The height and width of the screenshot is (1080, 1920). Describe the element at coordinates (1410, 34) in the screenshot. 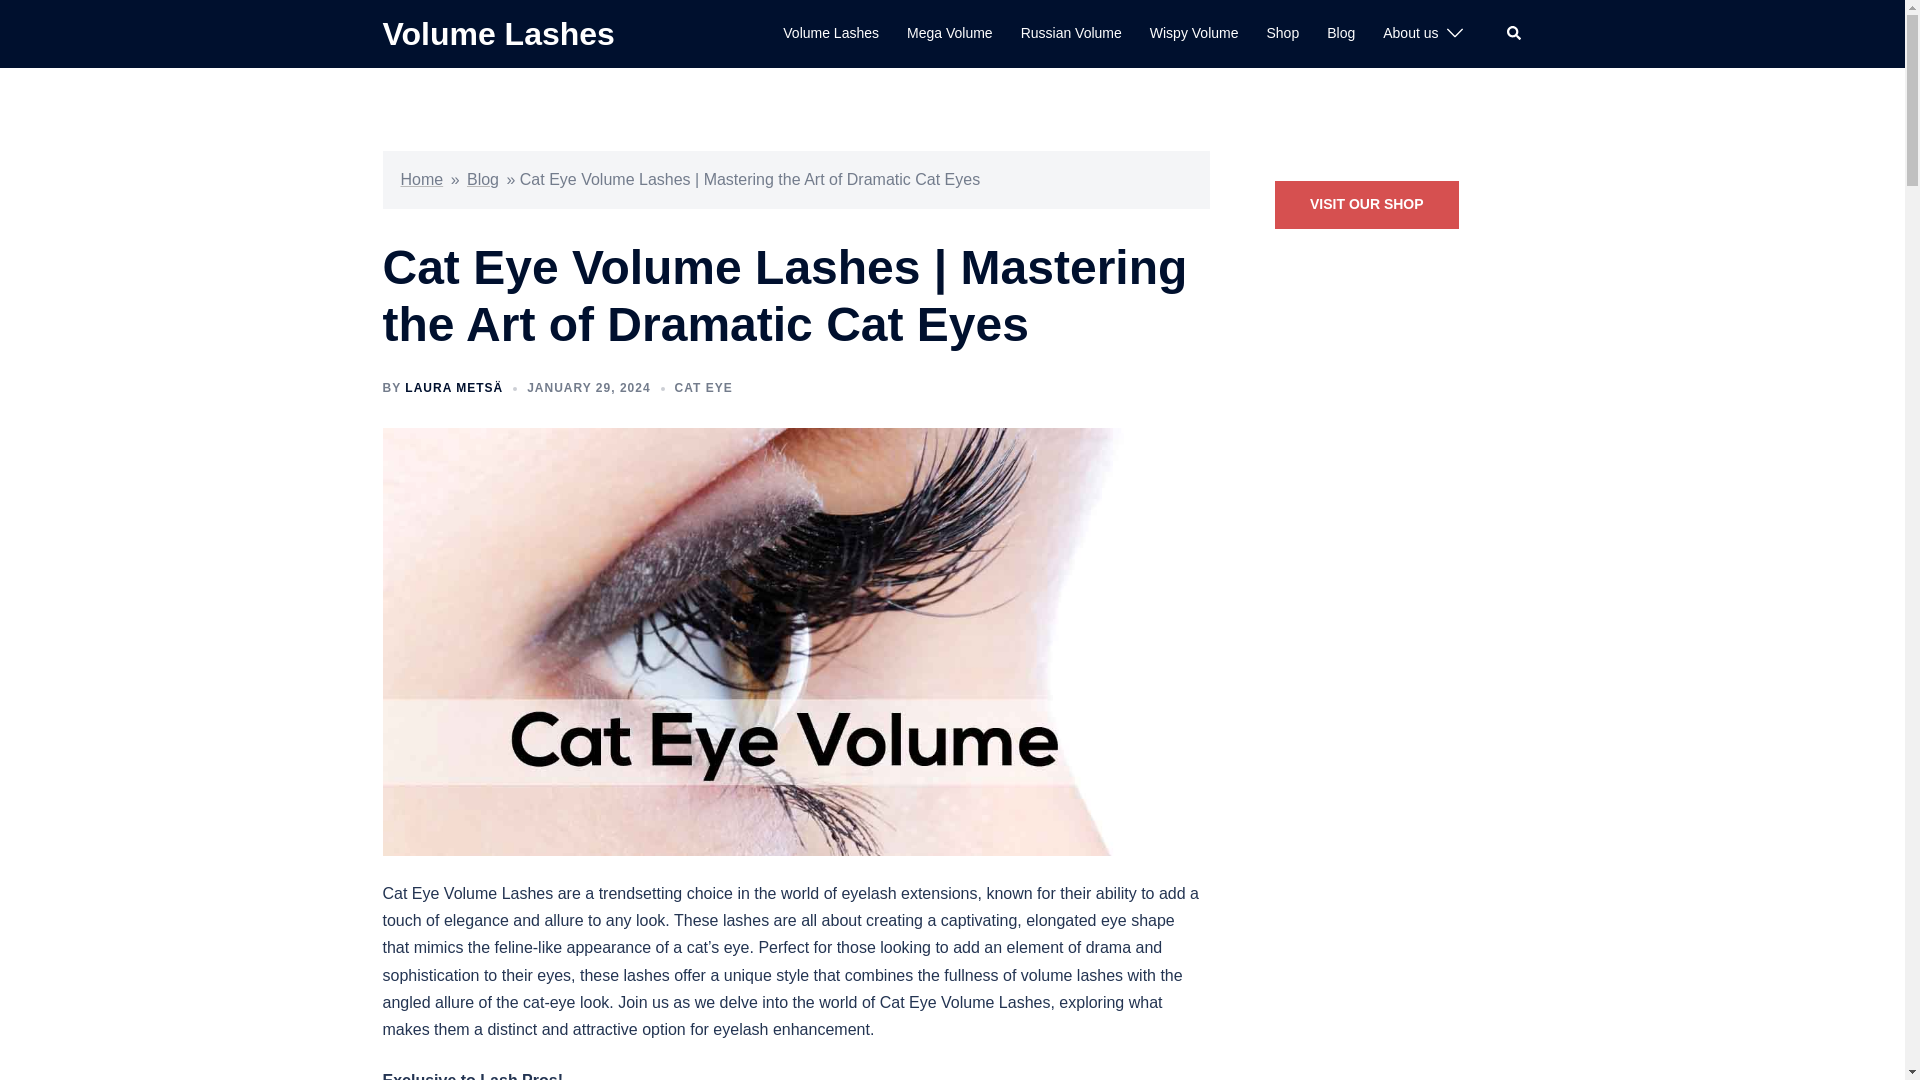

I see `About us` at that location.